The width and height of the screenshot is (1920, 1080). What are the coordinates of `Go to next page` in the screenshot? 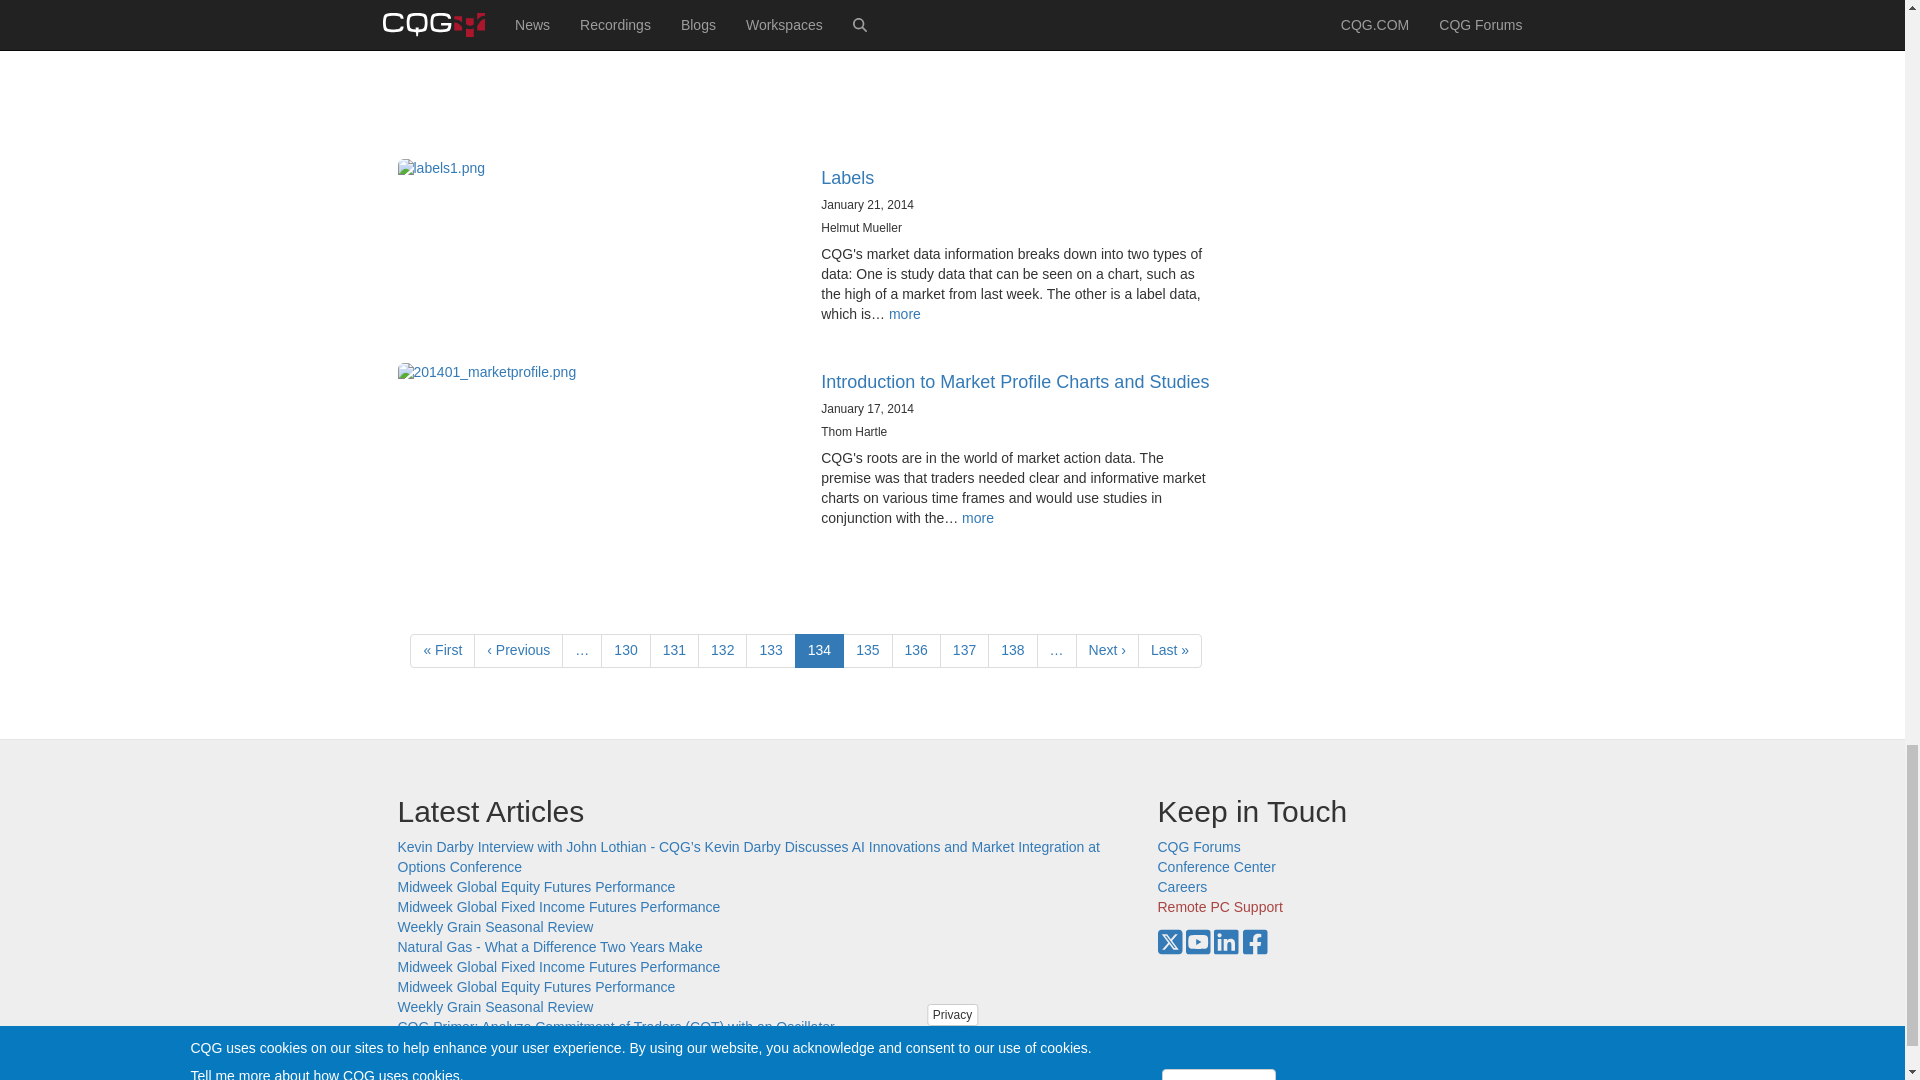 It's located at (1106, 650).